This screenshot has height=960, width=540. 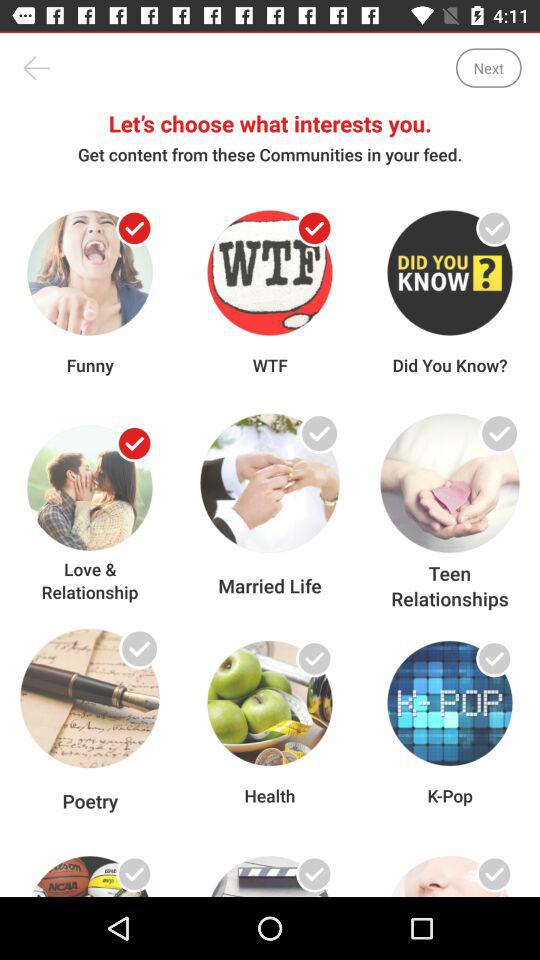 I want to click on add to favorites, so click(x=494, y=444).